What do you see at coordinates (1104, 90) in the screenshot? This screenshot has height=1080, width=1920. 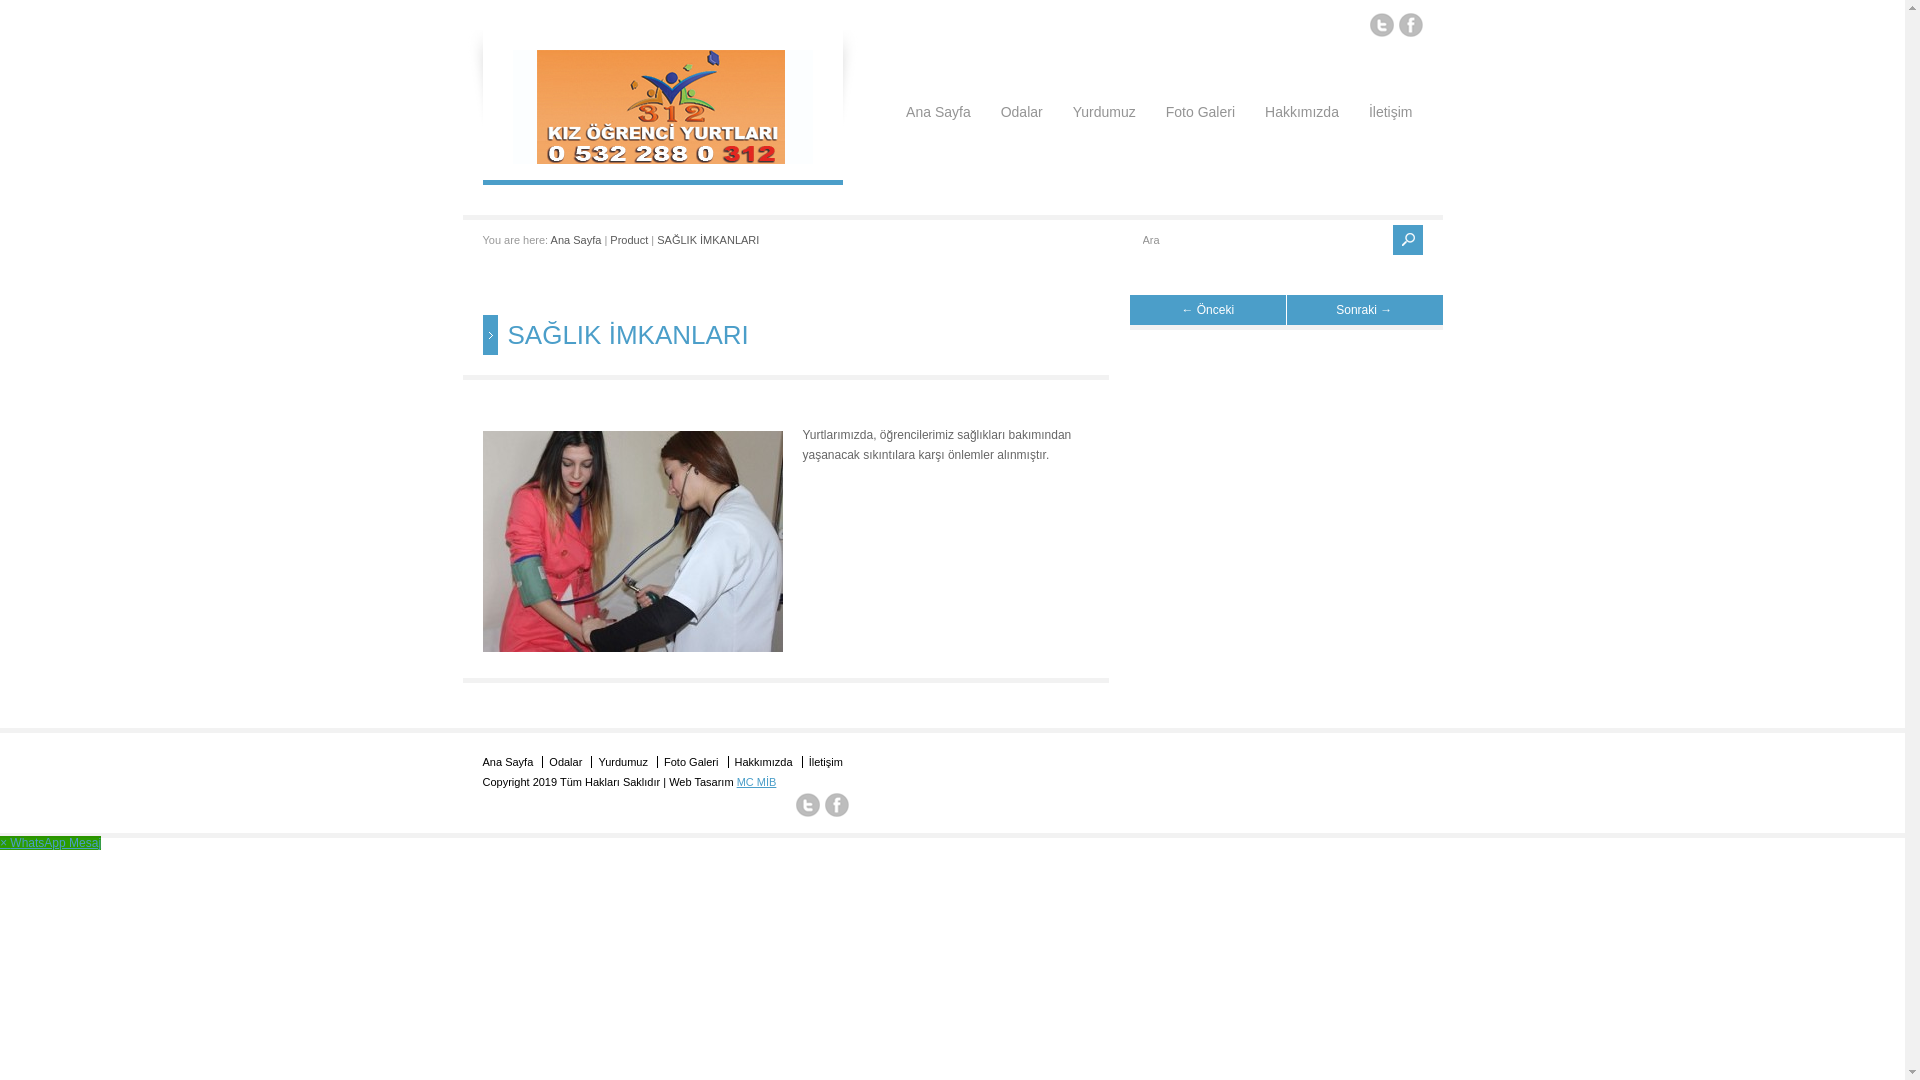 I see `Yurdumuz` at bounding box center [1104, 90].